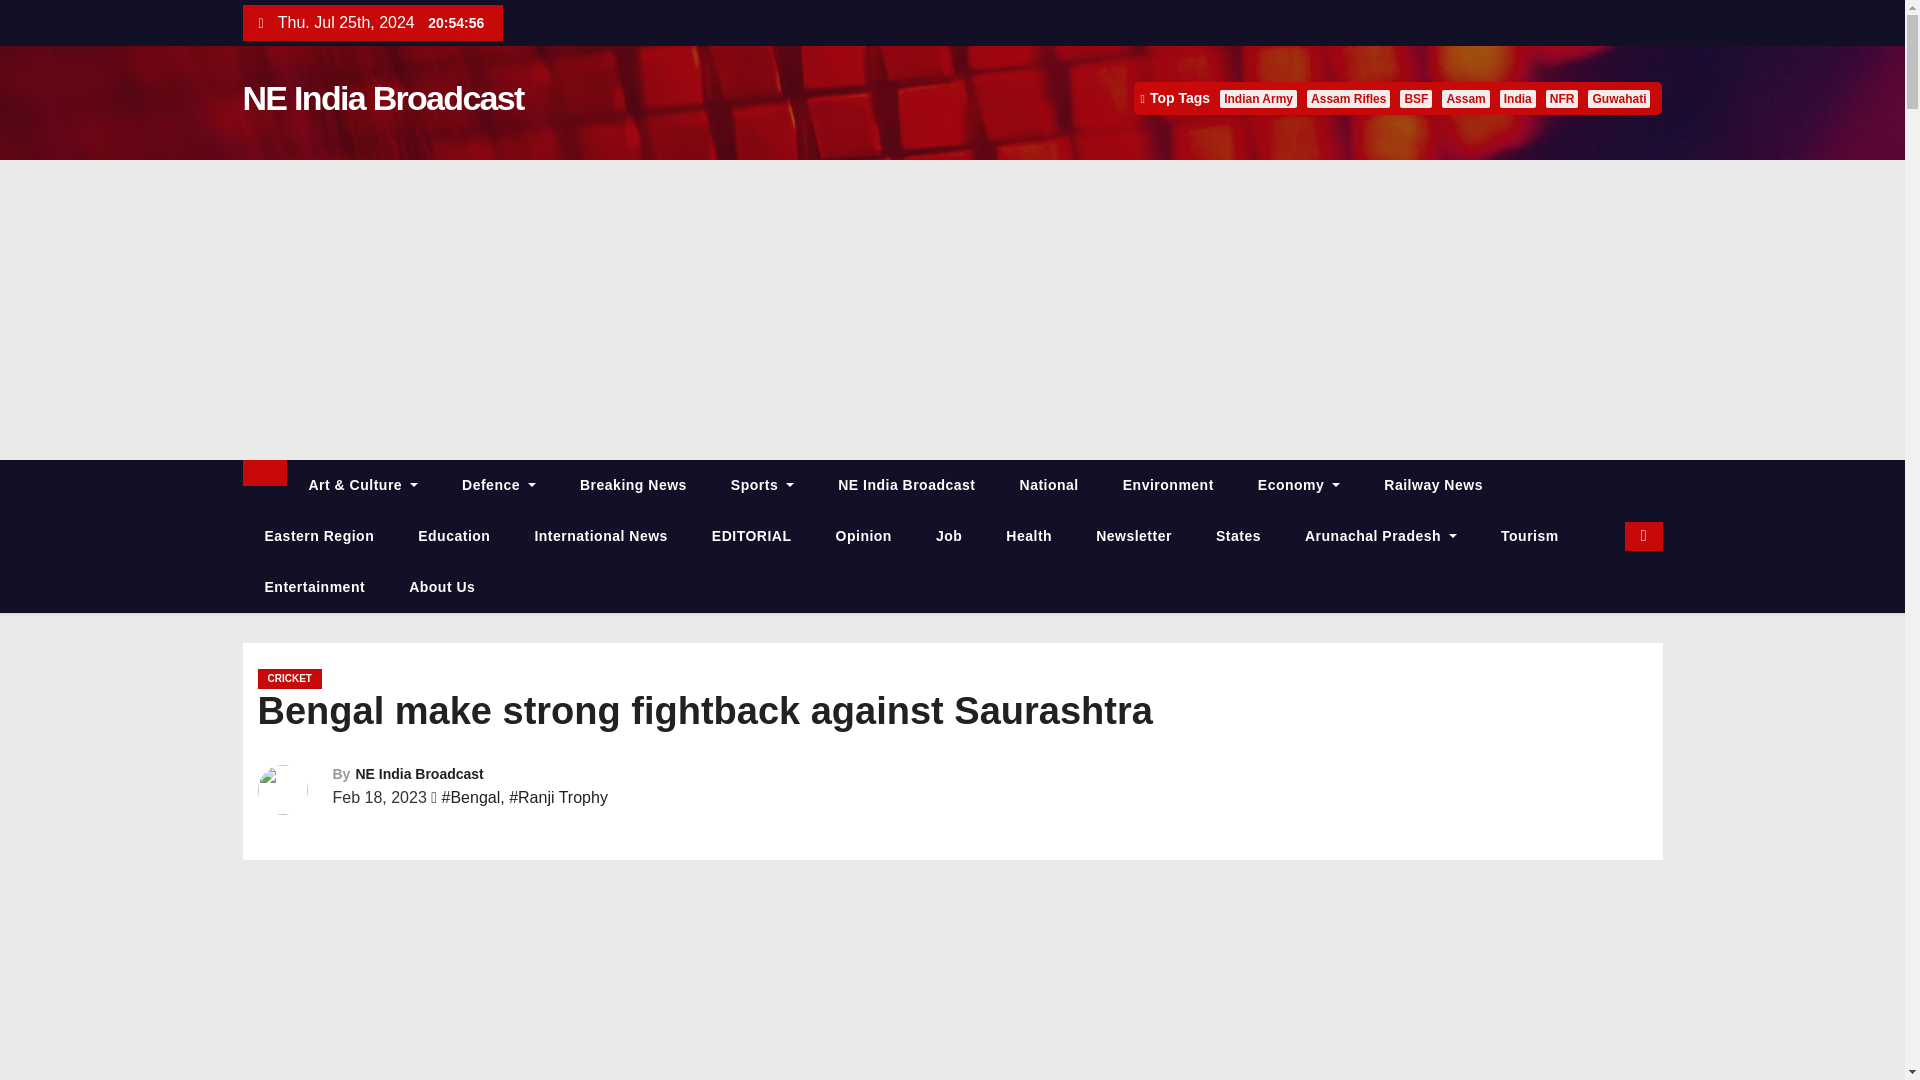 This screenshot has height=1080, width=1920. Describe the element at coordinates (498, 485) in the screenshot. I see `Defence` at that location.